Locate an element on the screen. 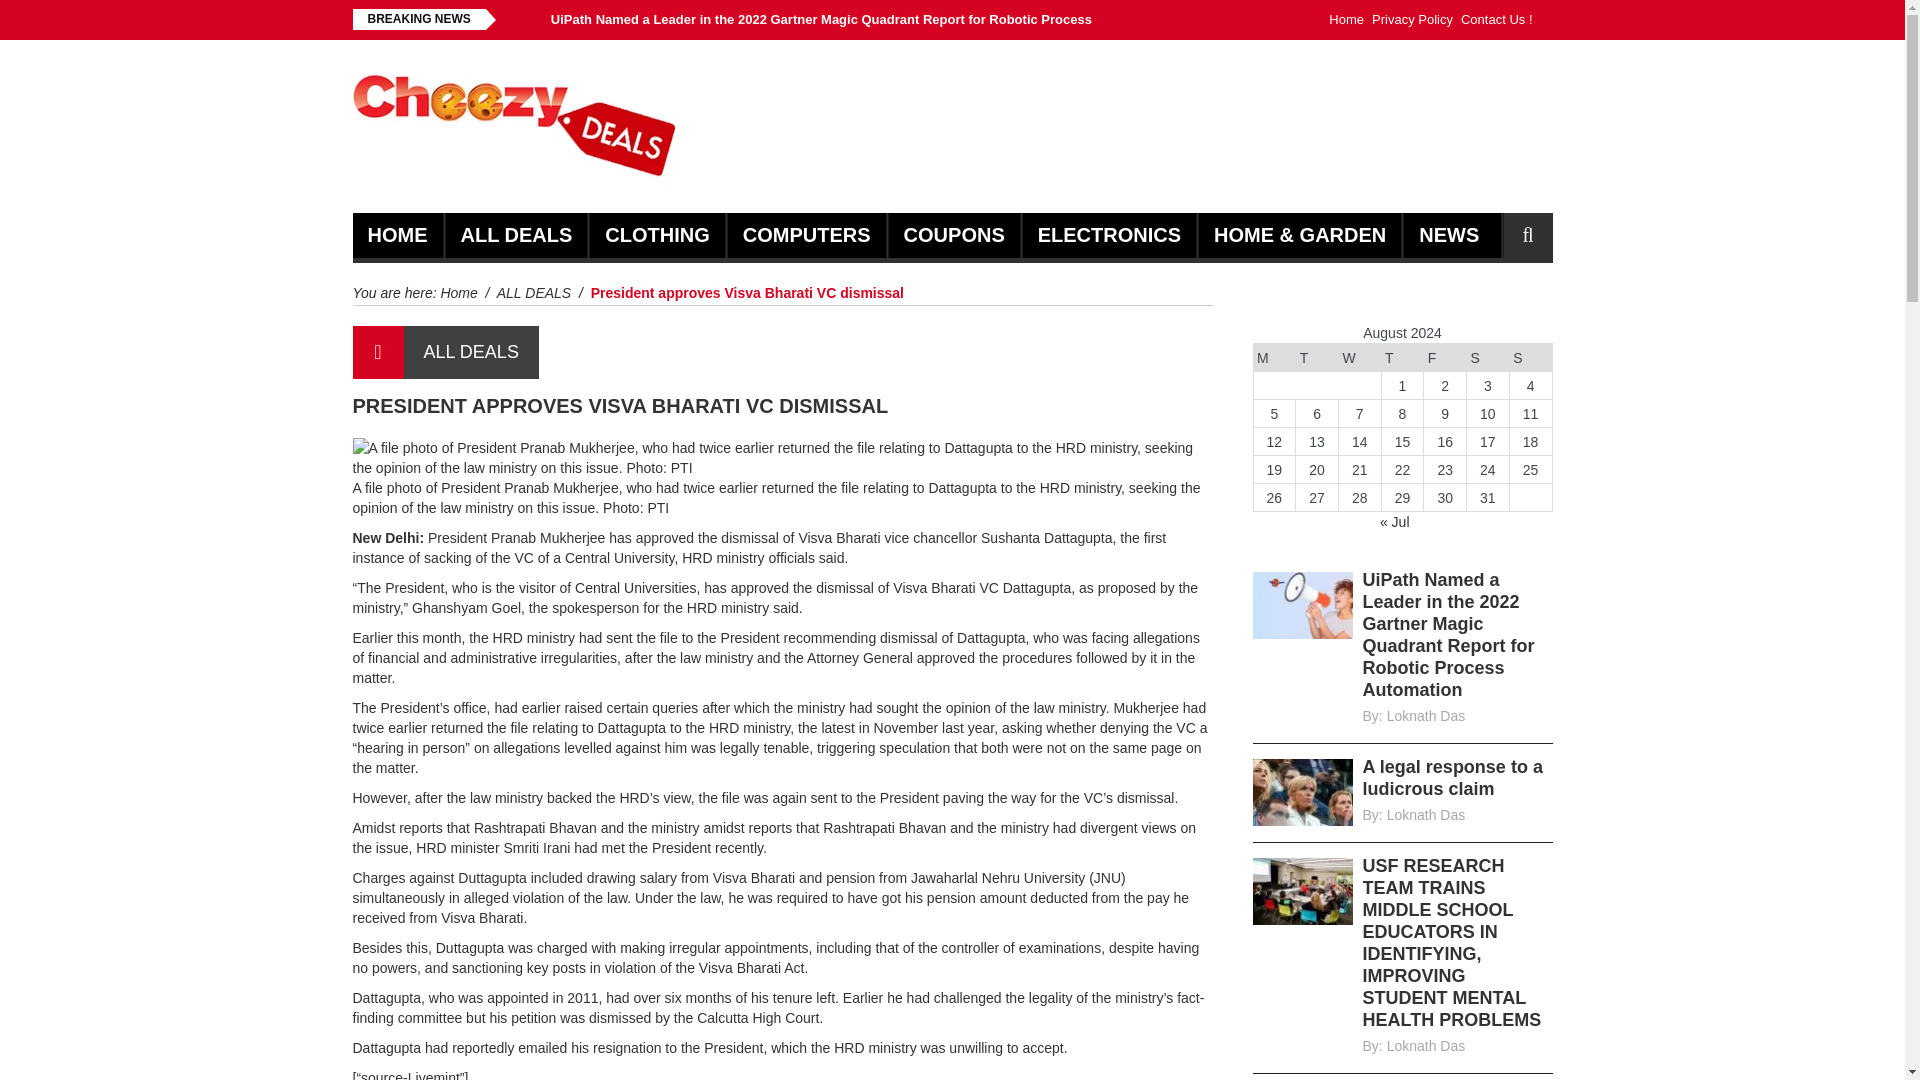 This screenshot has width=1920, height=1080. Posts by Loknath Das is located at coordinates (1426, 716).